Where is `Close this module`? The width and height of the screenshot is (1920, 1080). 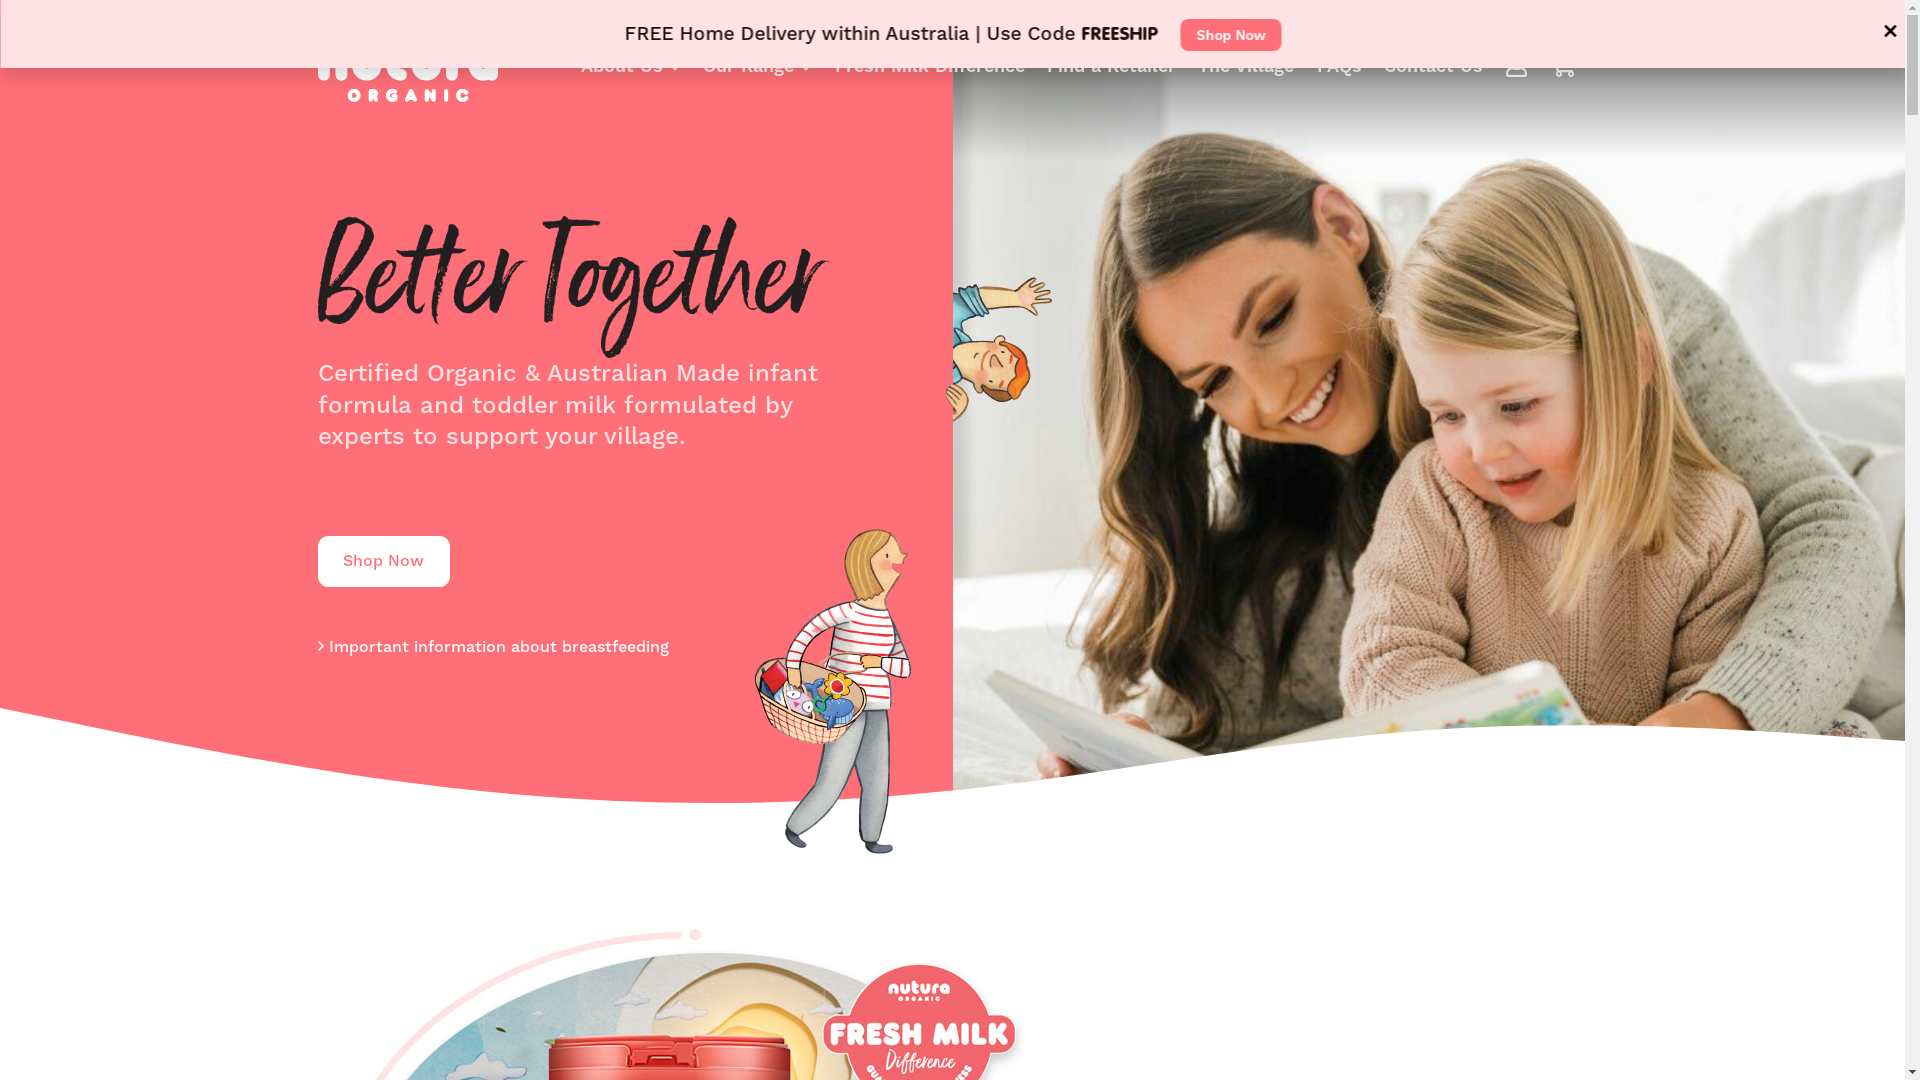
Close this module is located at coordinates (1890, 31).